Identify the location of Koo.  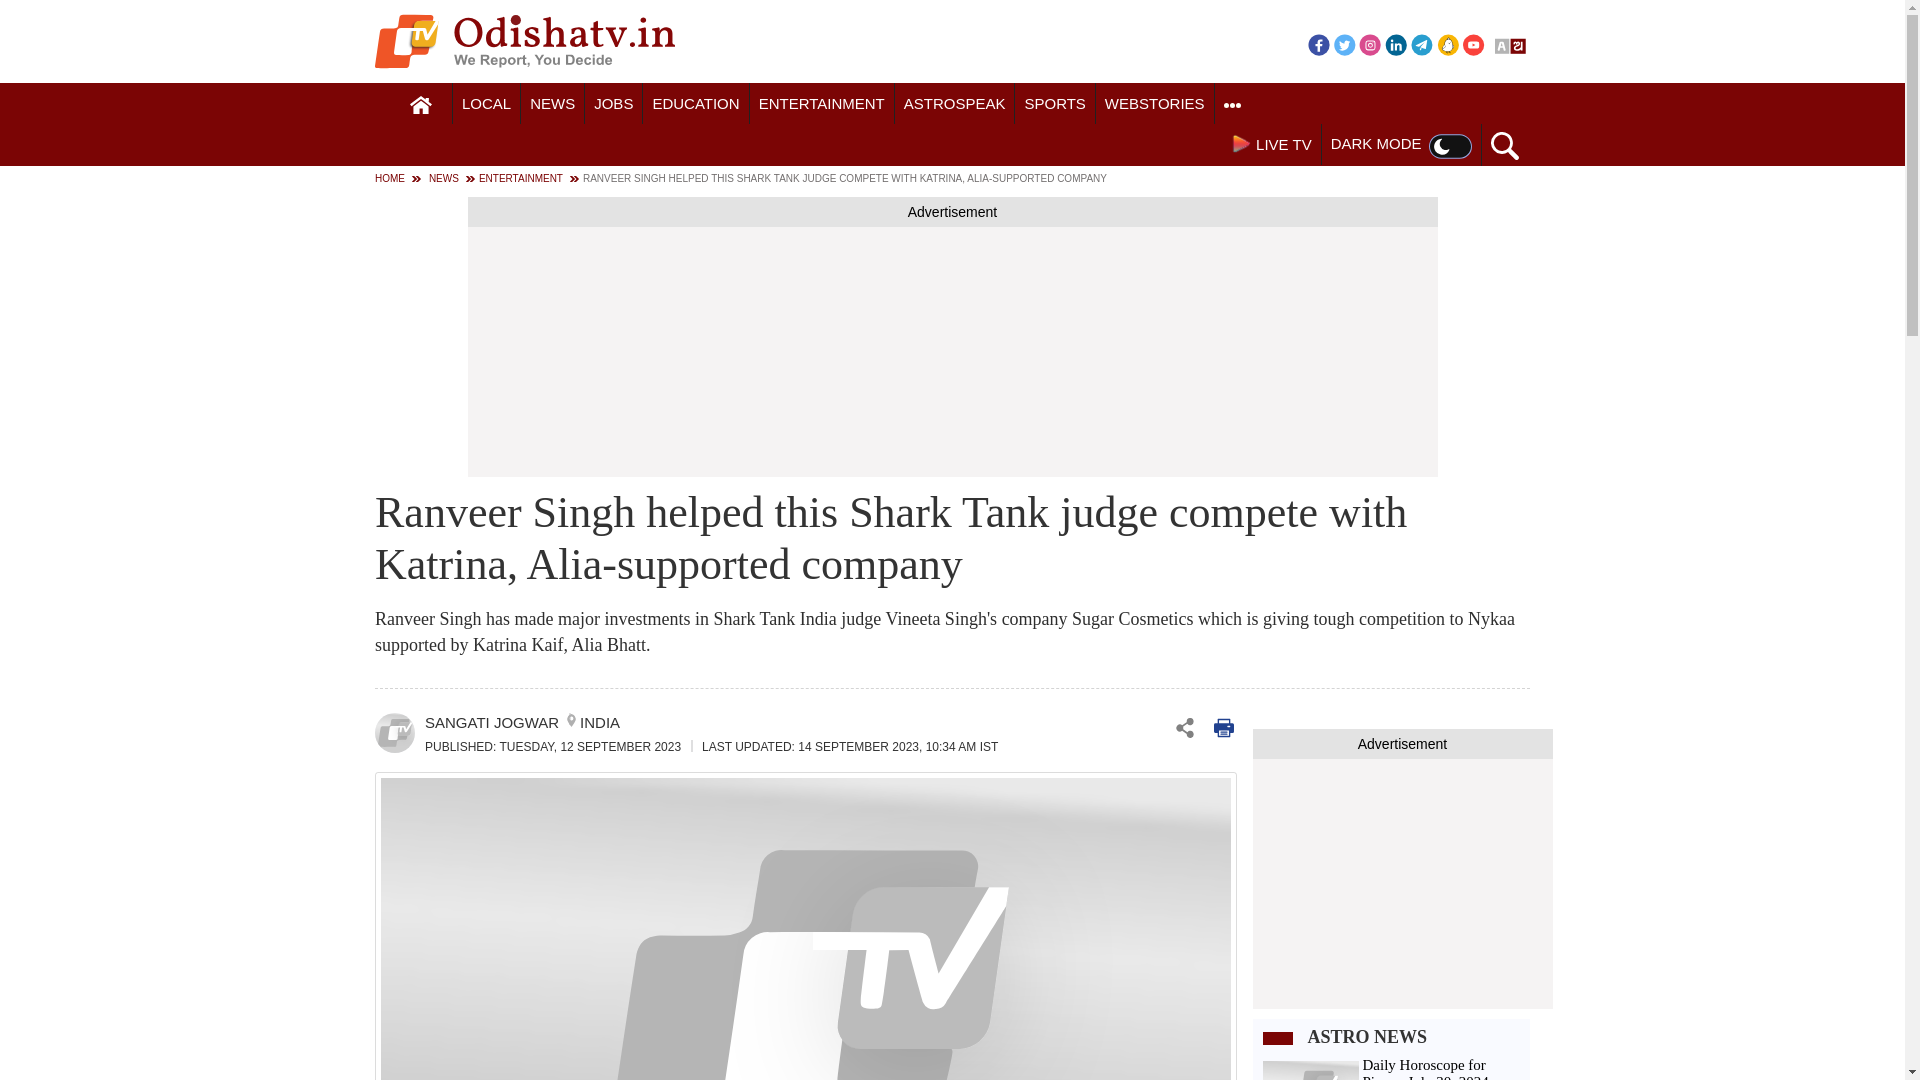
(1448, 44).